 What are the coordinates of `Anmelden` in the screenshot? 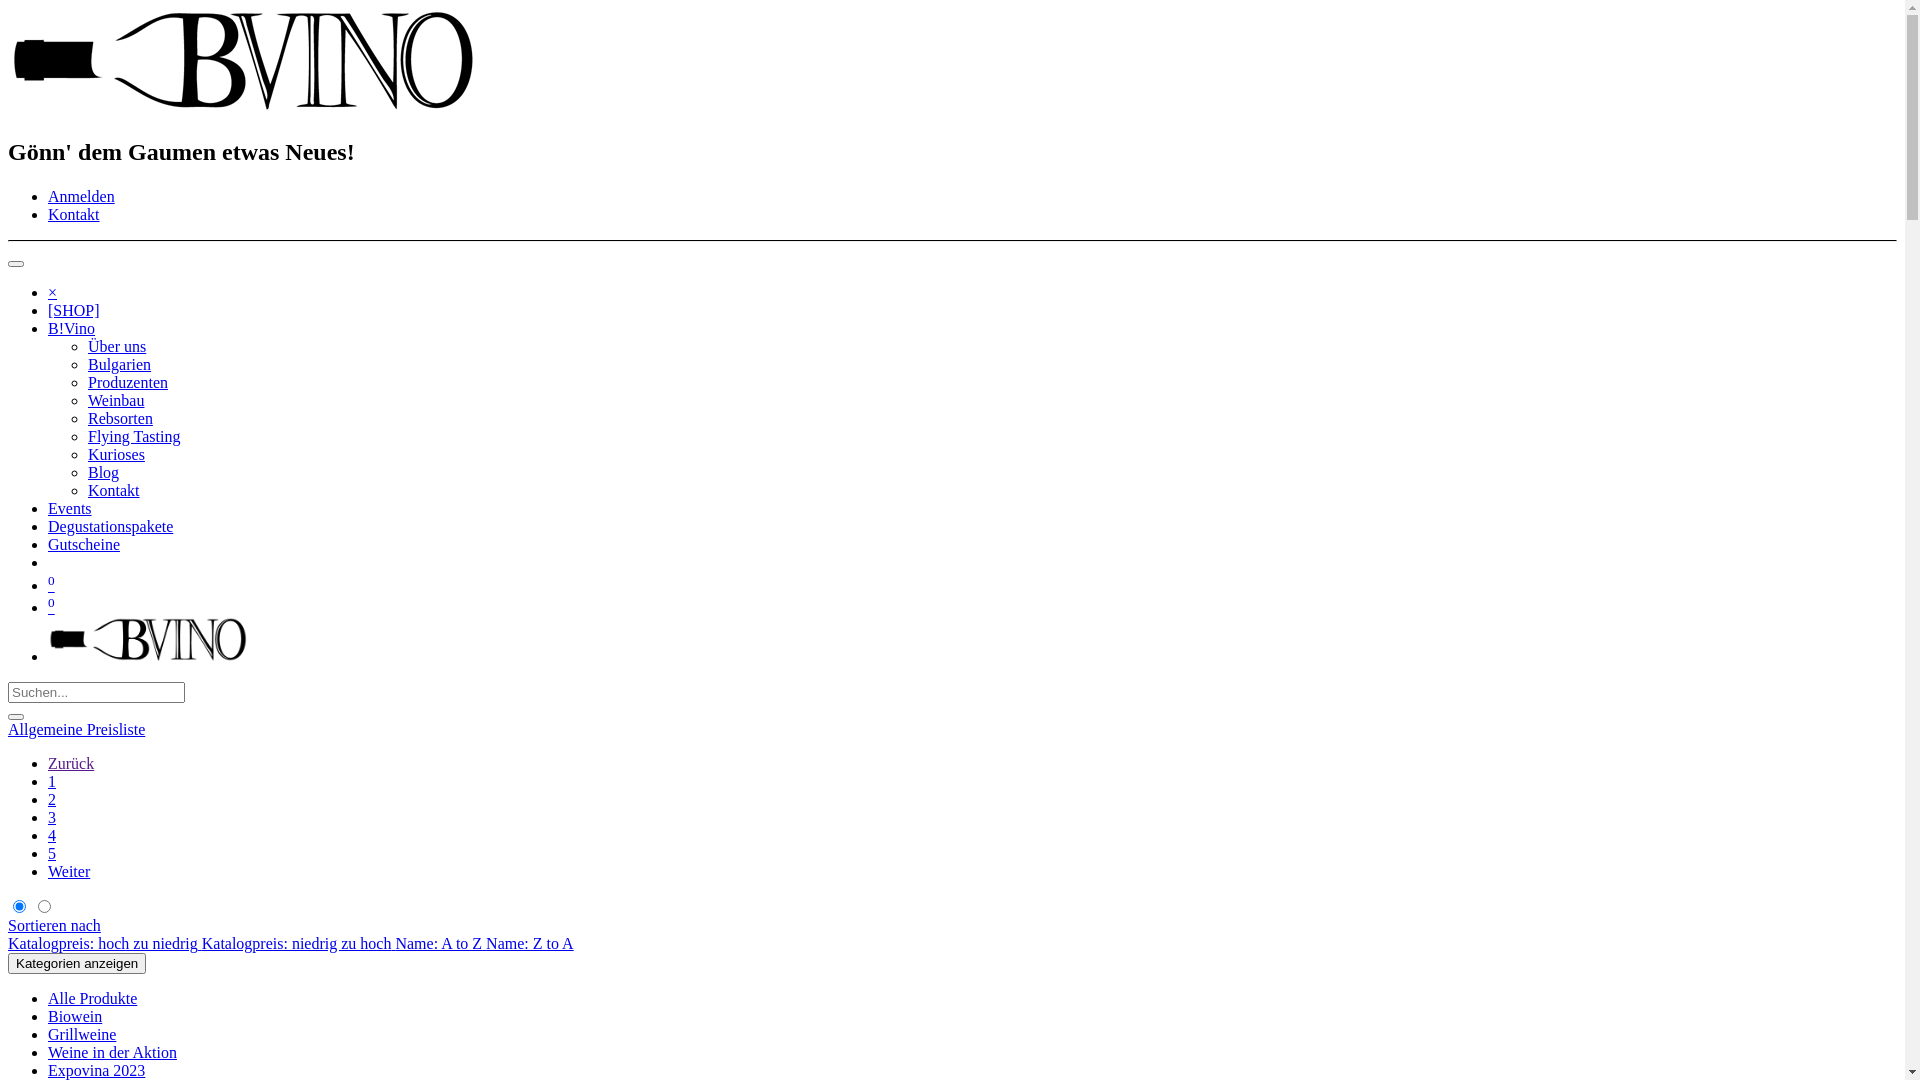 It's located at (82, 196).